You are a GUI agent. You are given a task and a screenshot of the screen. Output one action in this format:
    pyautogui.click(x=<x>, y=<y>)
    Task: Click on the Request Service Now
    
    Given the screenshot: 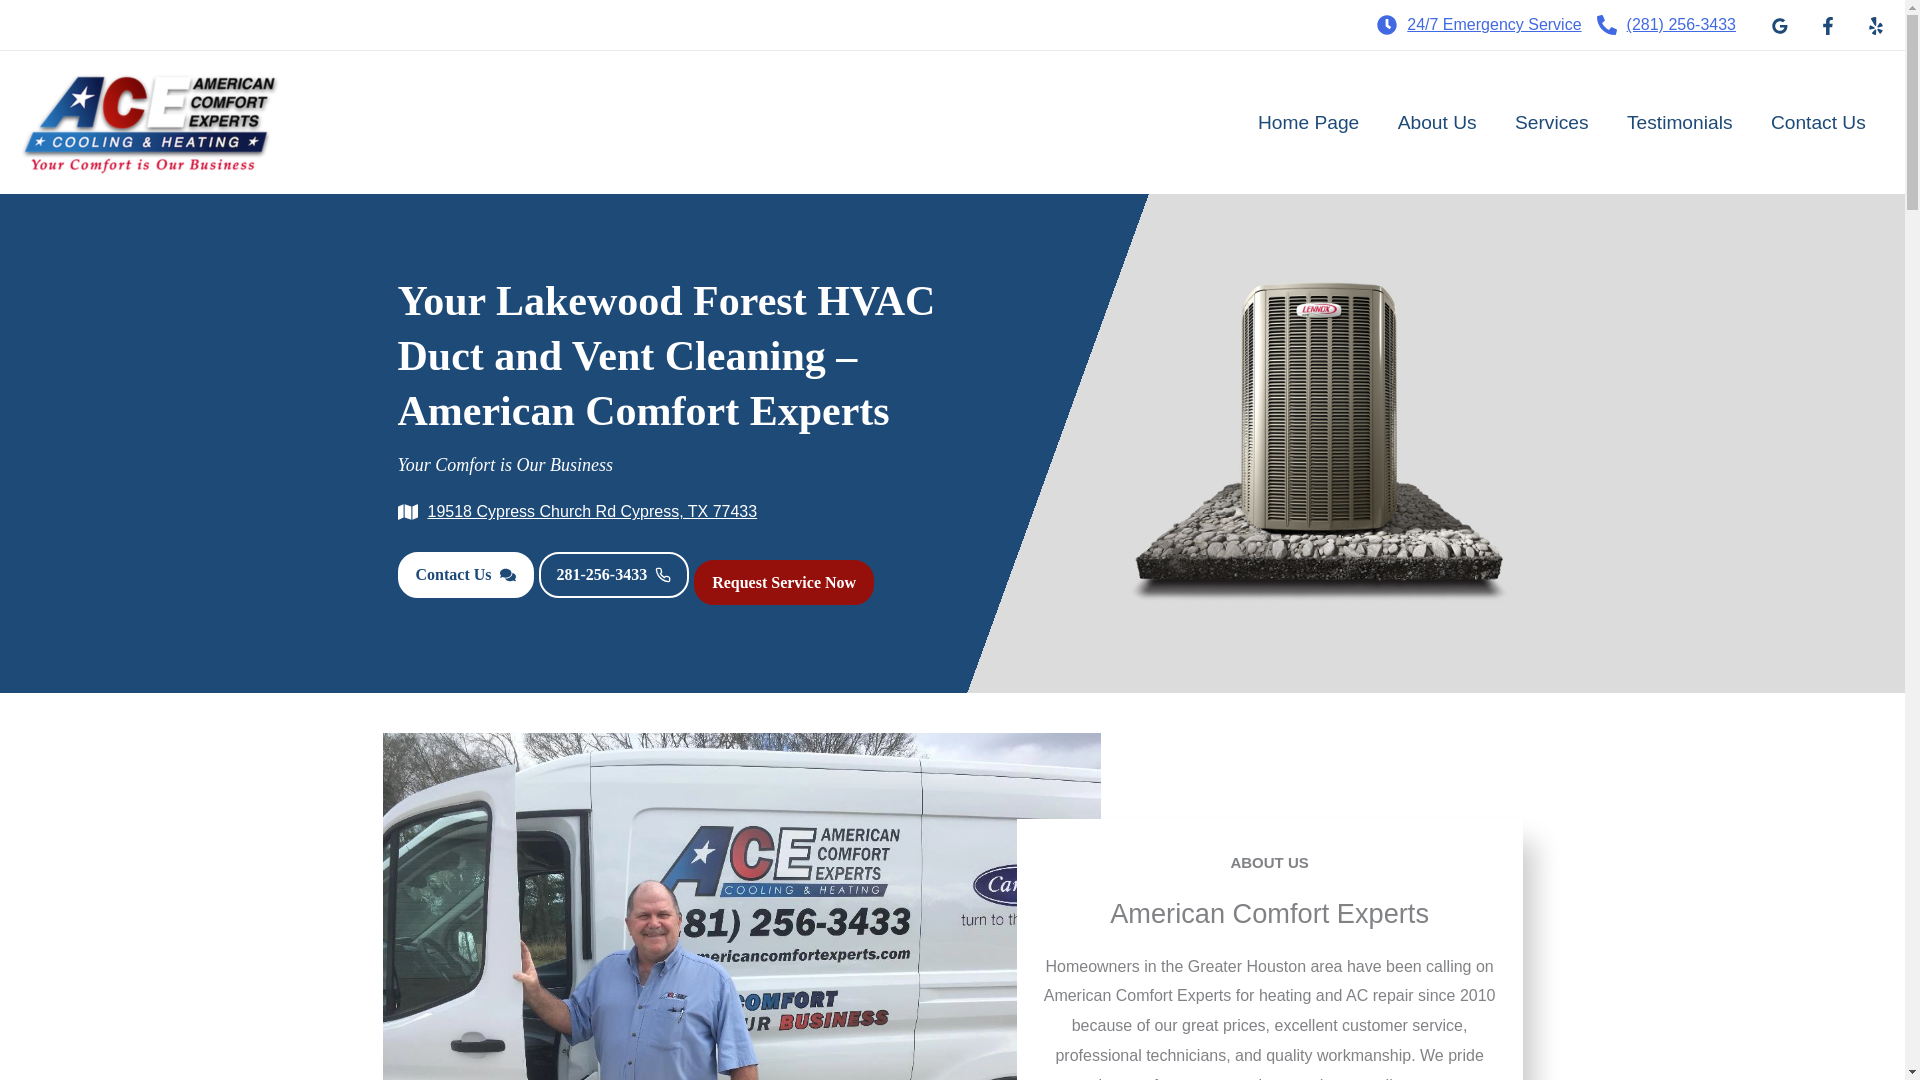 What is the action you would take?
    pyautogui.click(x=783, y=582)
    